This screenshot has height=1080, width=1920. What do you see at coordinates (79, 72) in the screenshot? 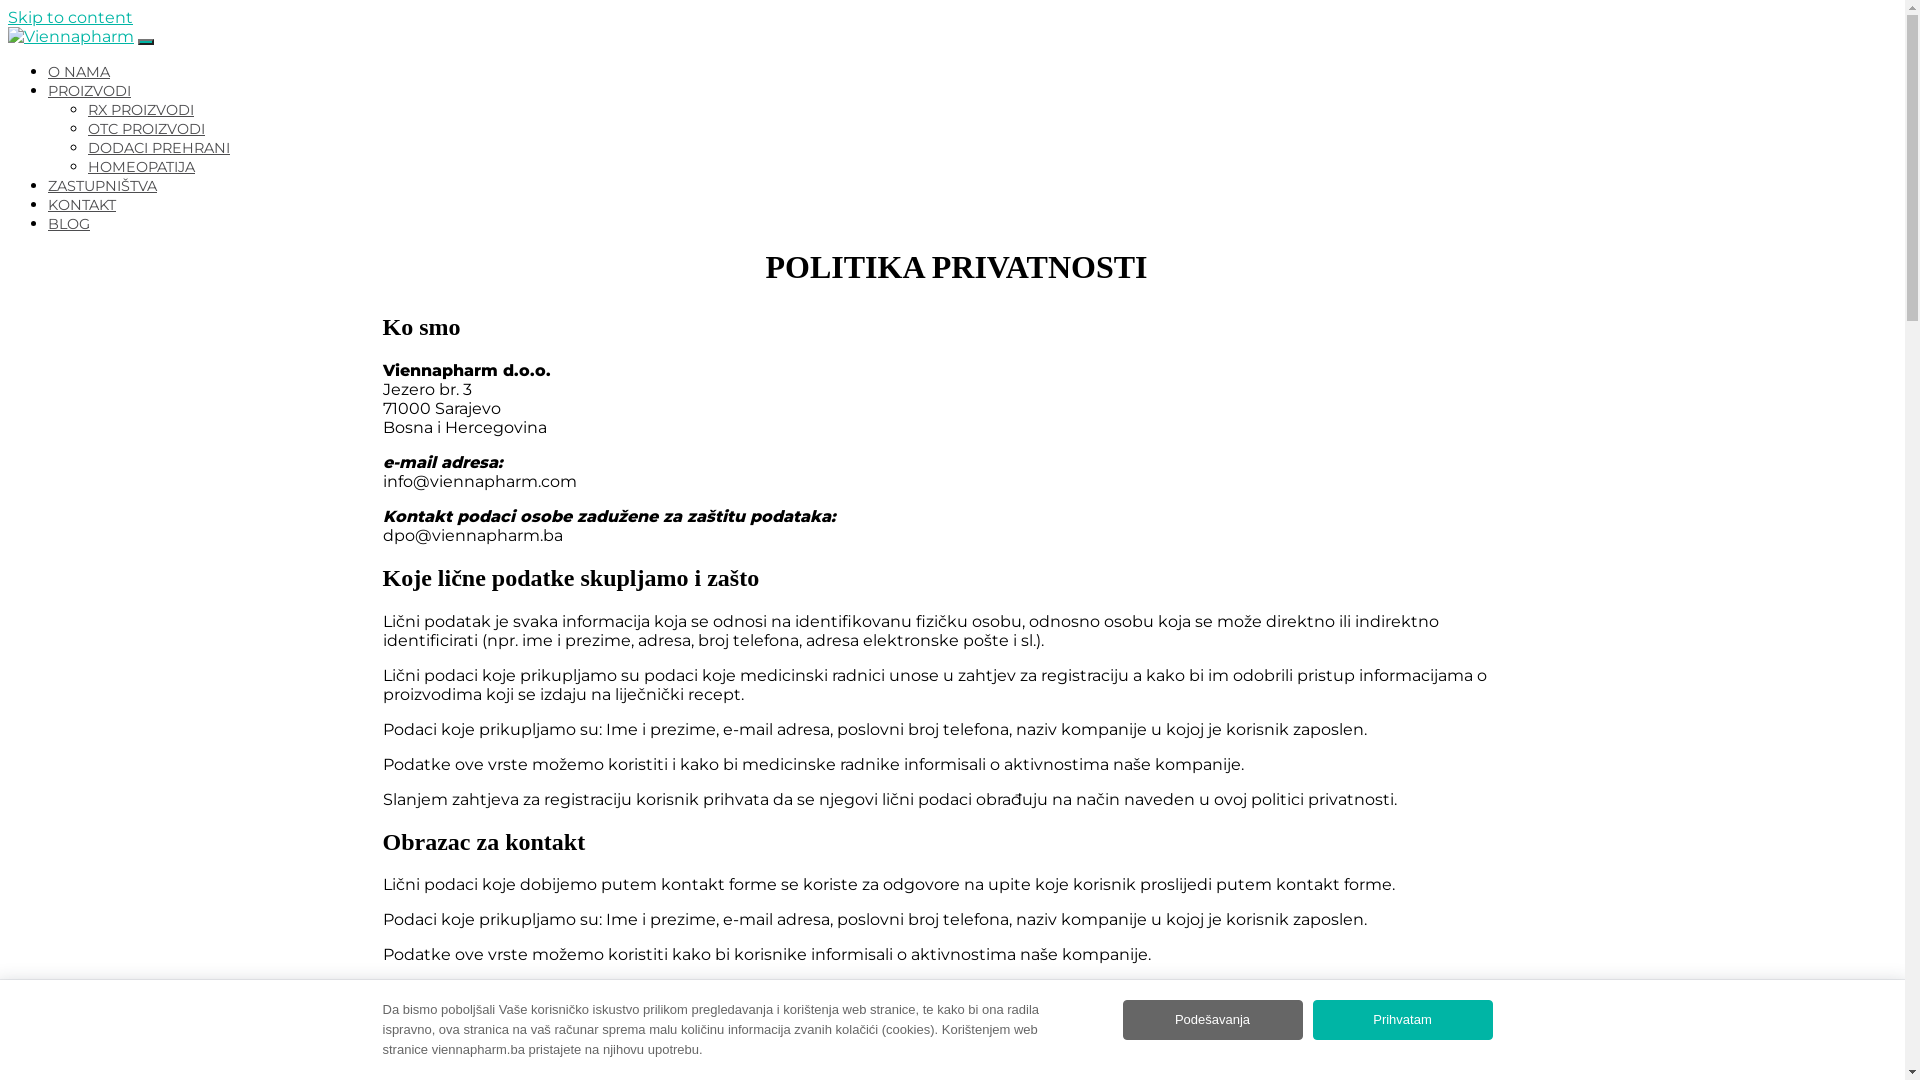
I see `O NAMA` at bounding box center [79, 72].